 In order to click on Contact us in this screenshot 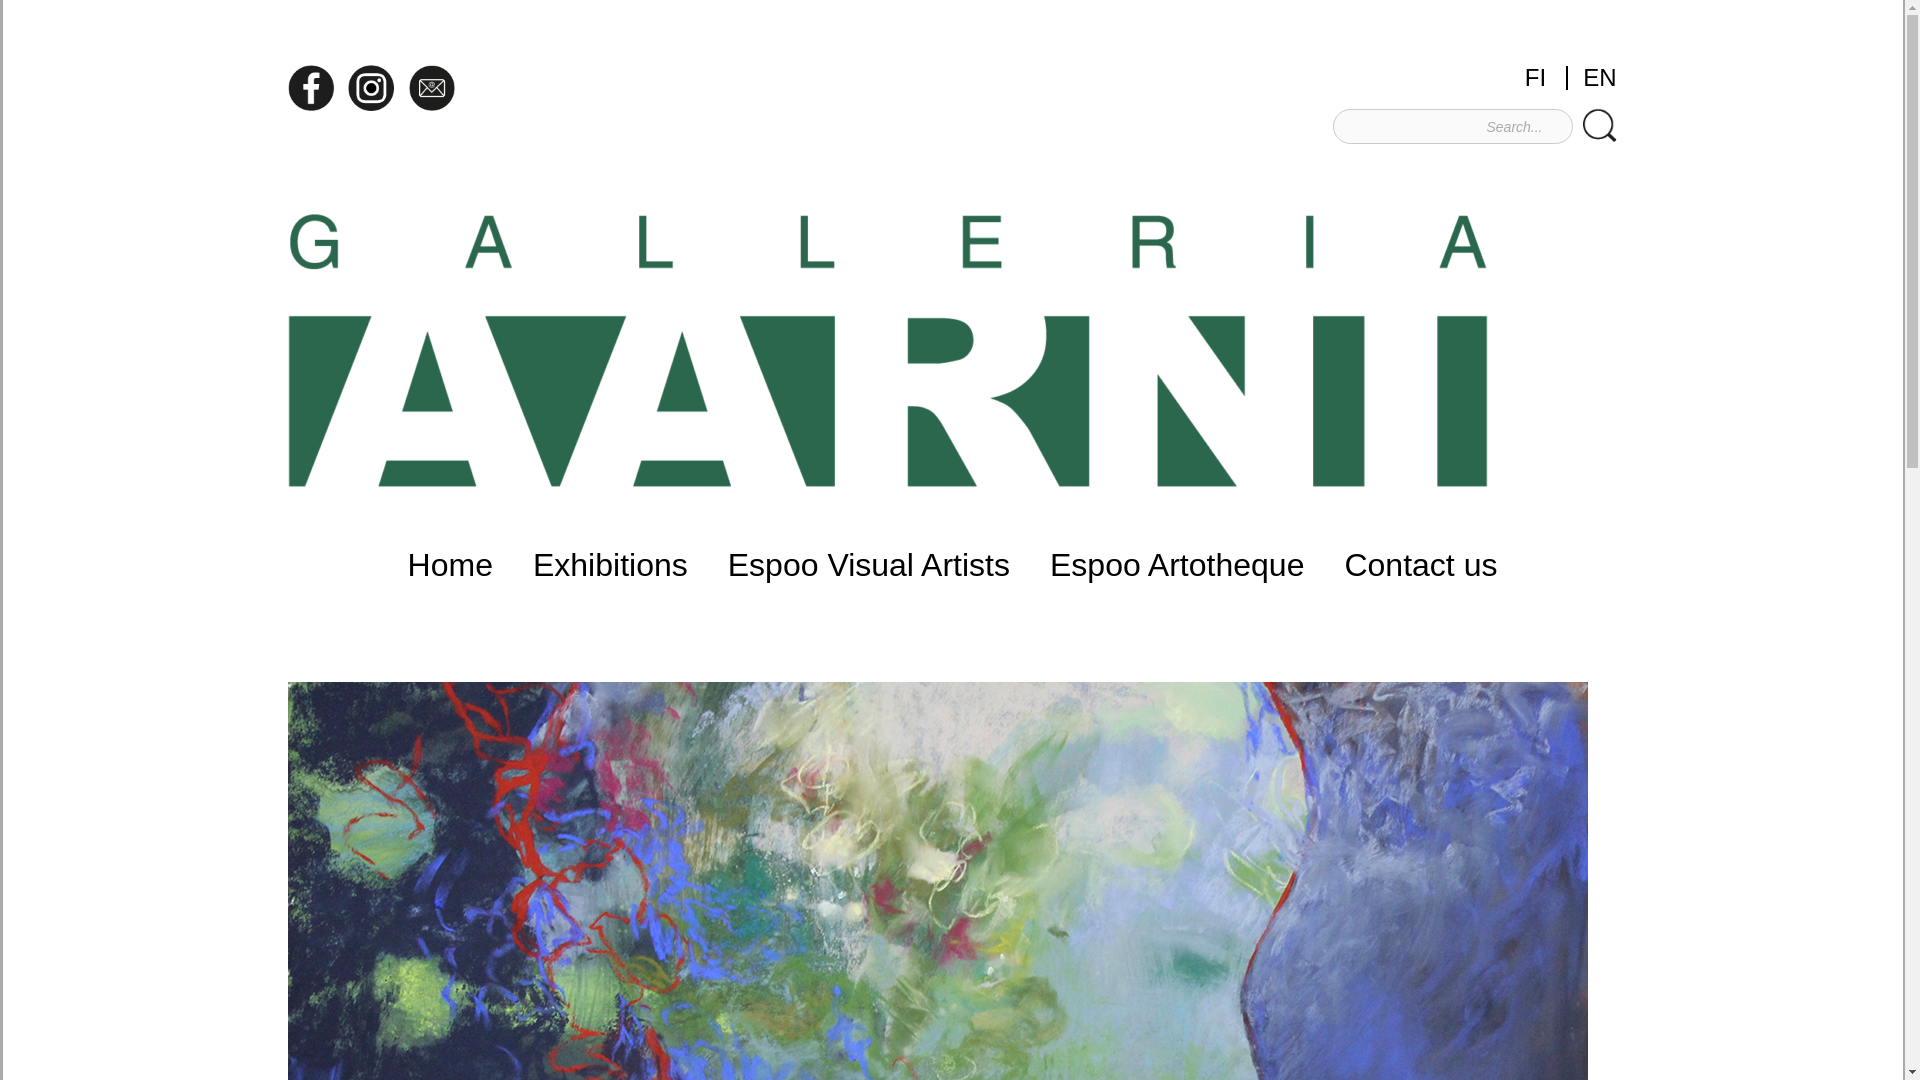, I will do `click(1420, 565)`.